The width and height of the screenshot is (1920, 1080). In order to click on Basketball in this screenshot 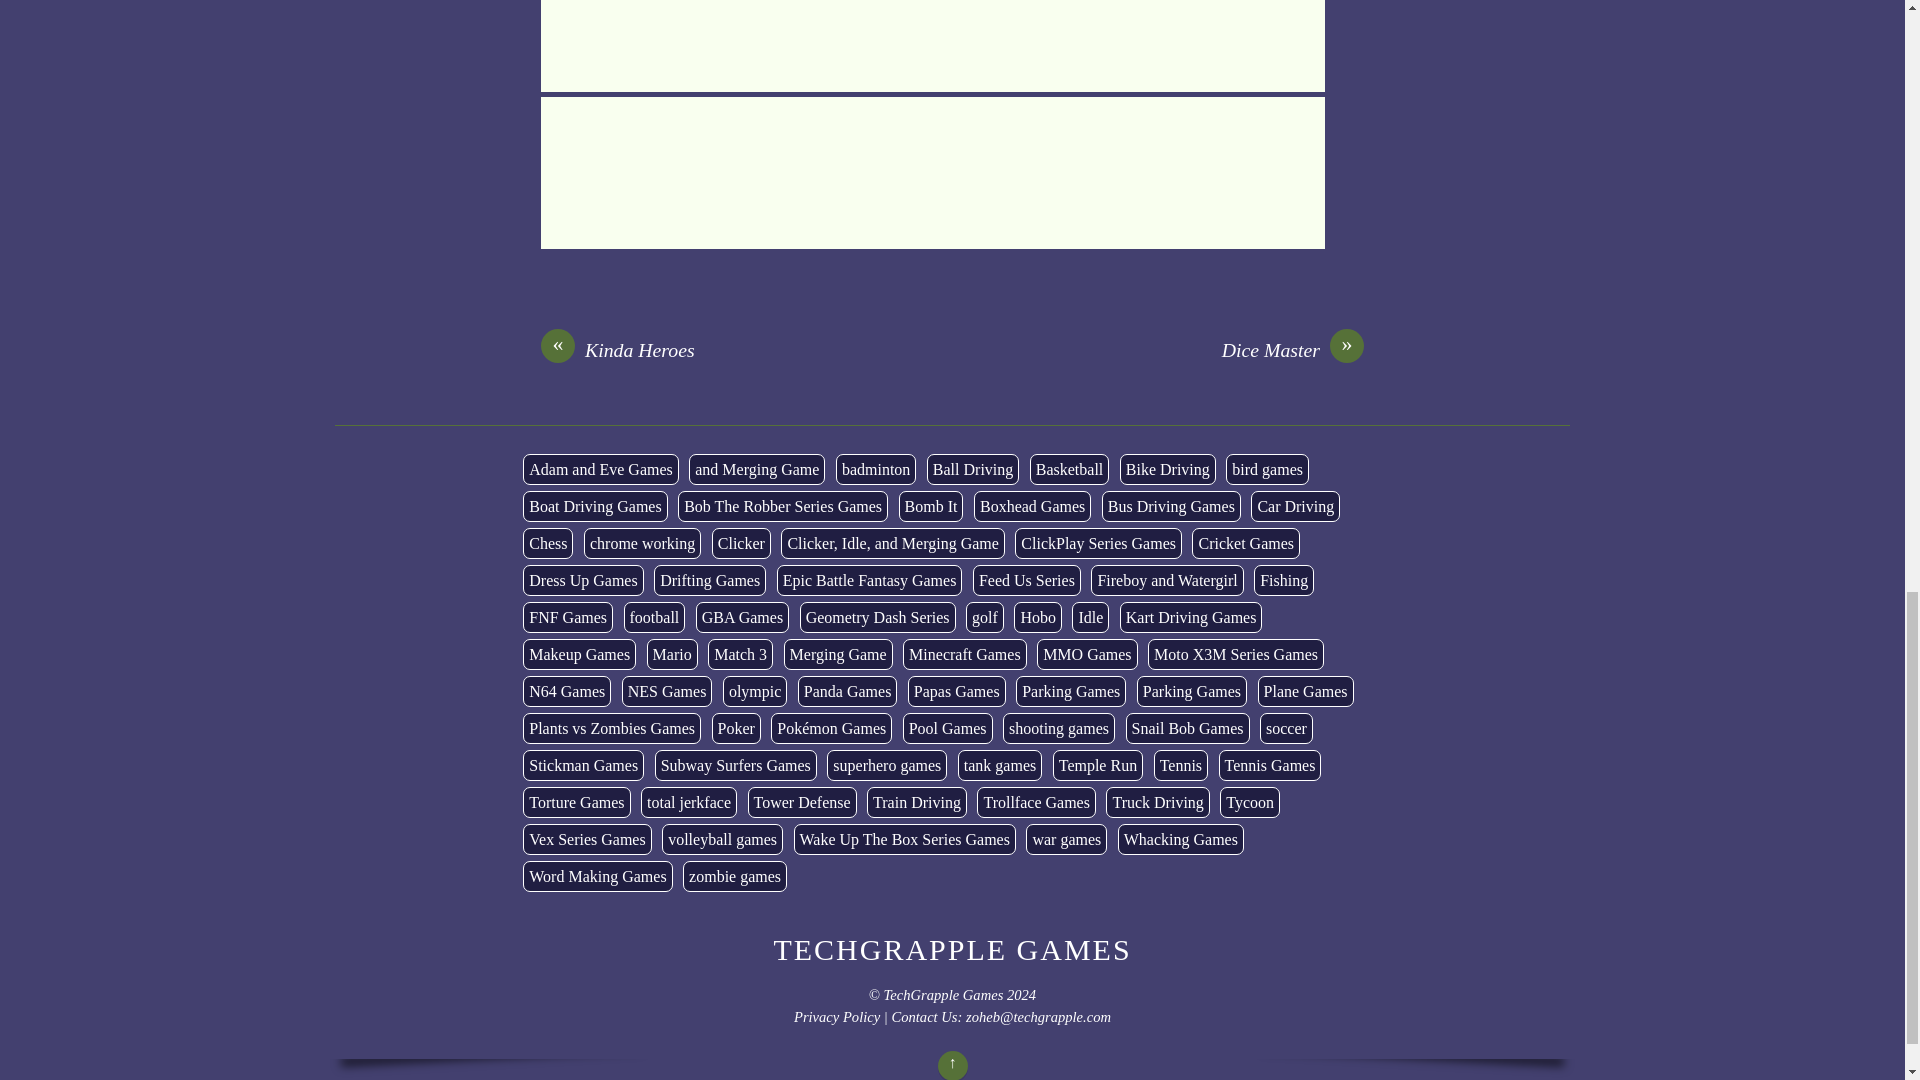, I will do `click(1069, 468)`.